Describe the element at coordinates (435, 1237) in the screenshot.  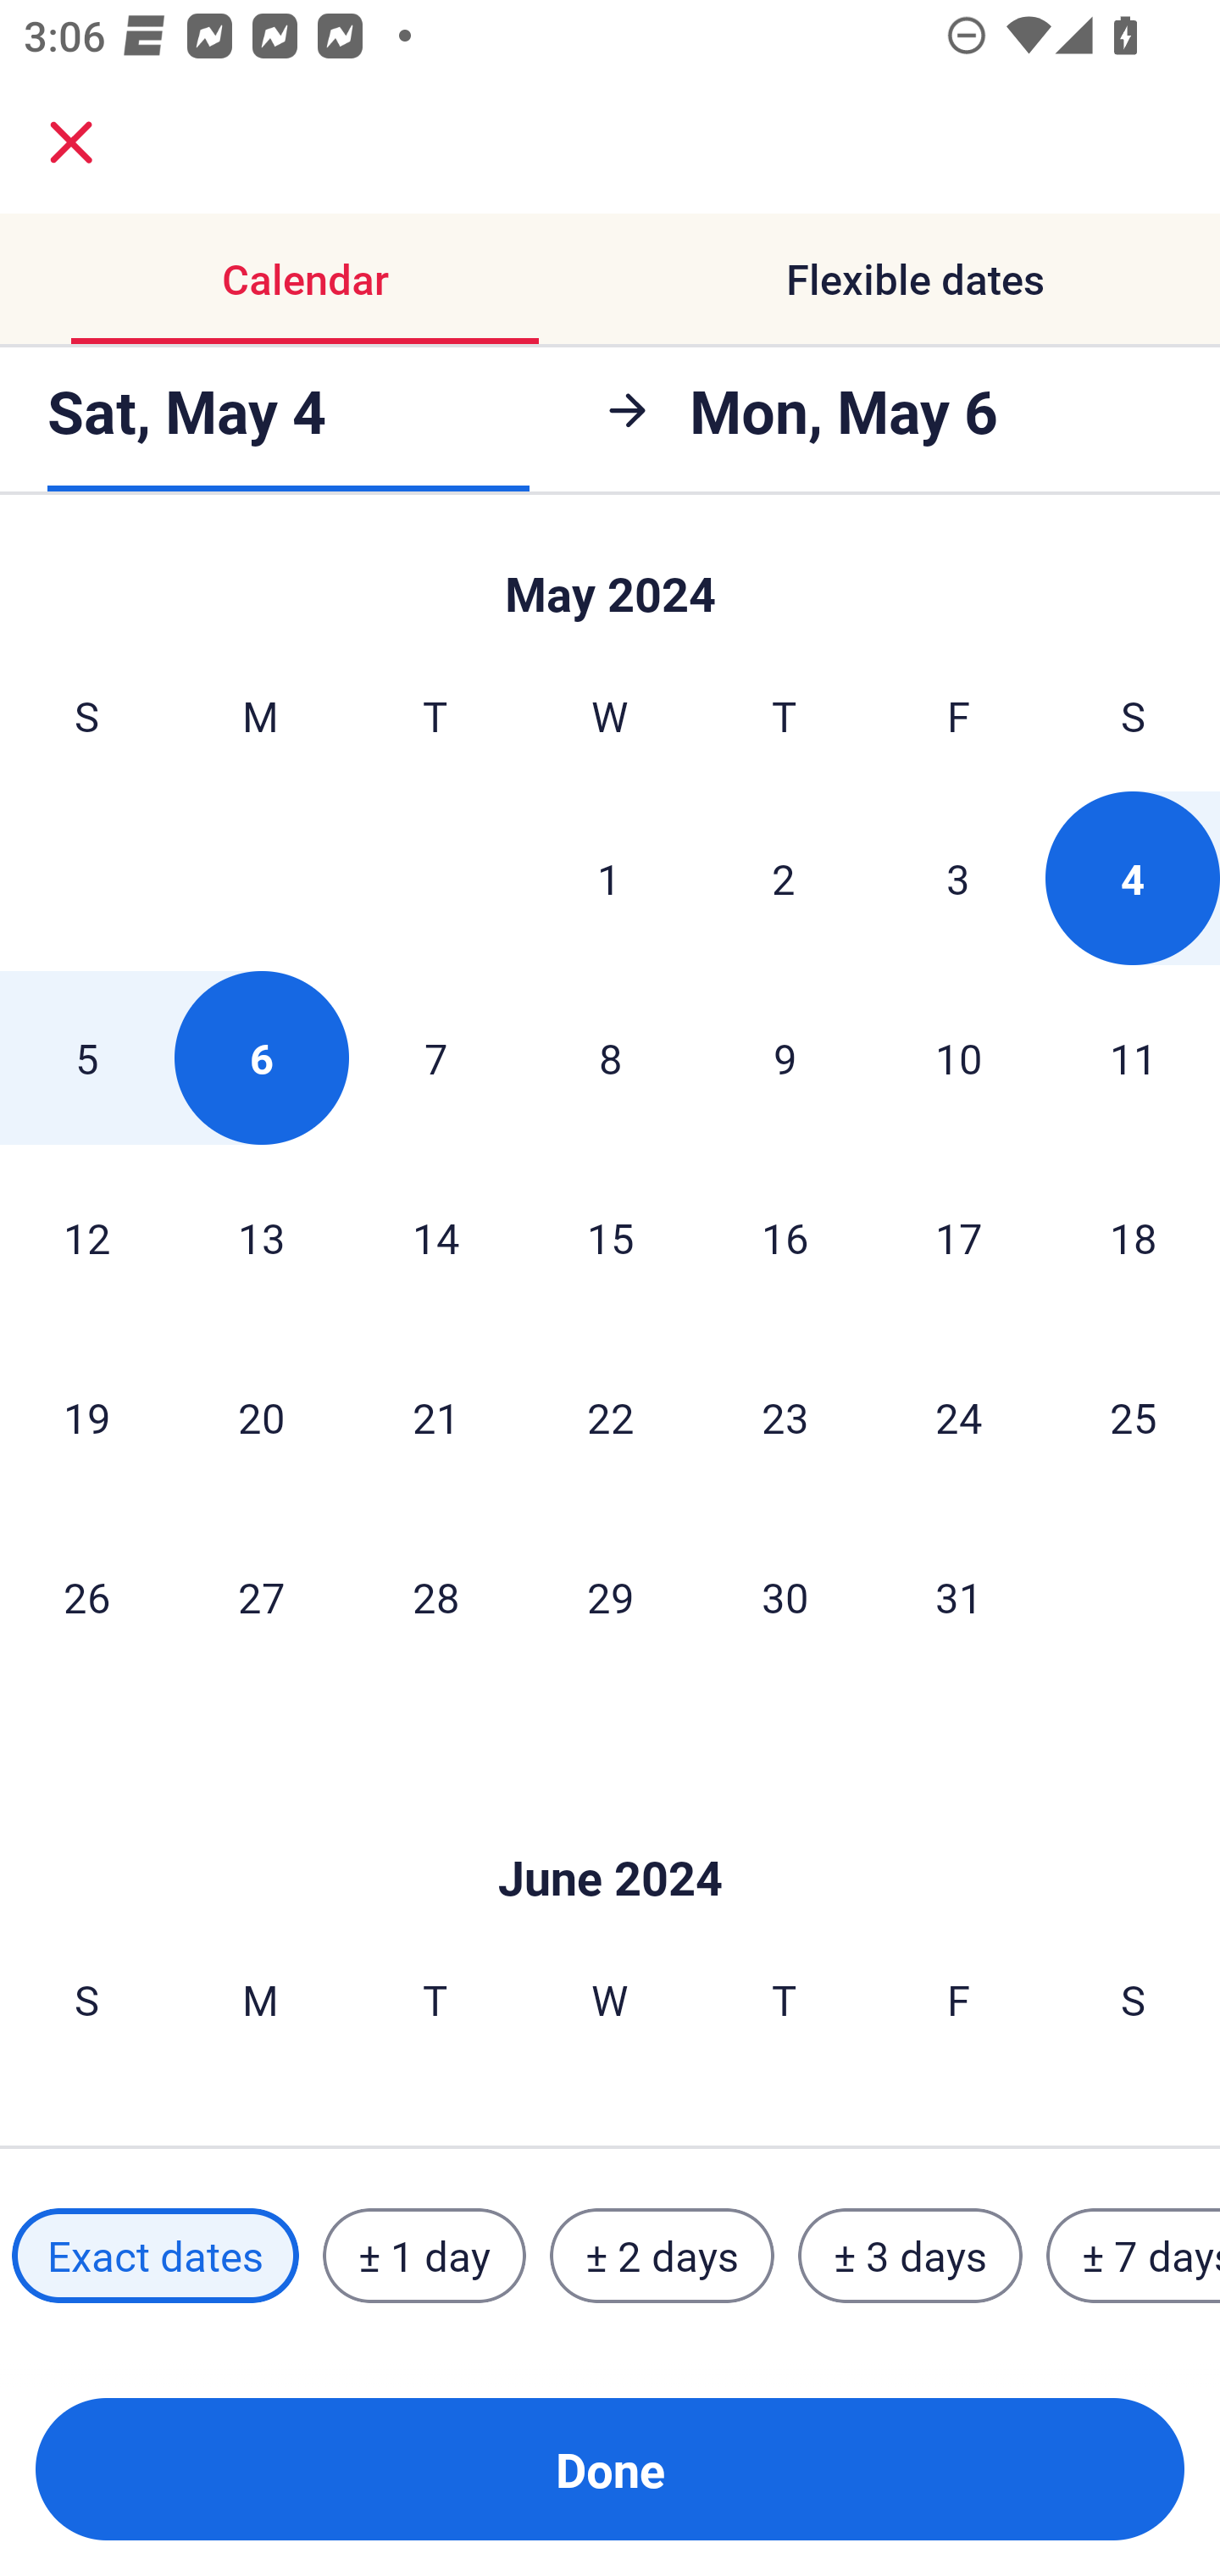
I see `14 Tuesday, May 14, 2024` at that location.